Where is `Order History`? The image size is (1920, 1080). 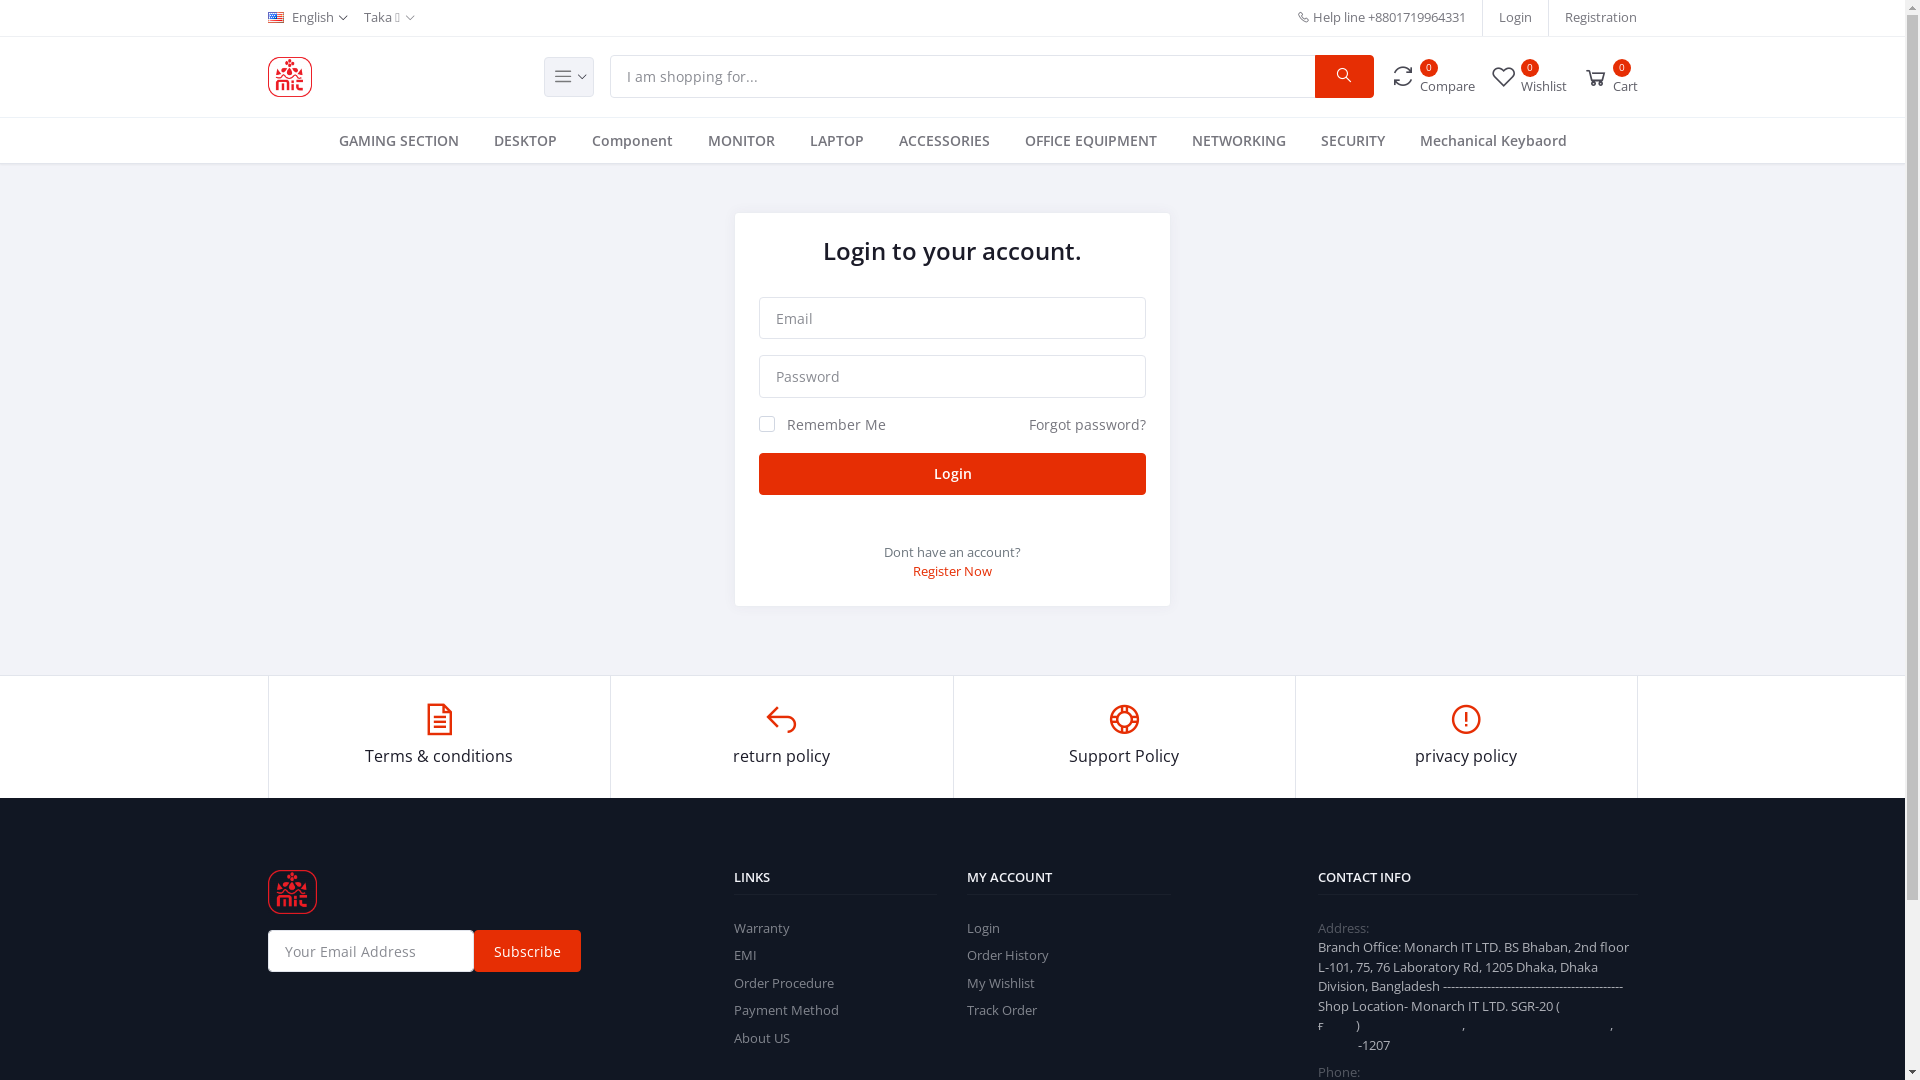 Order History is located at coordinates (1008, 955).